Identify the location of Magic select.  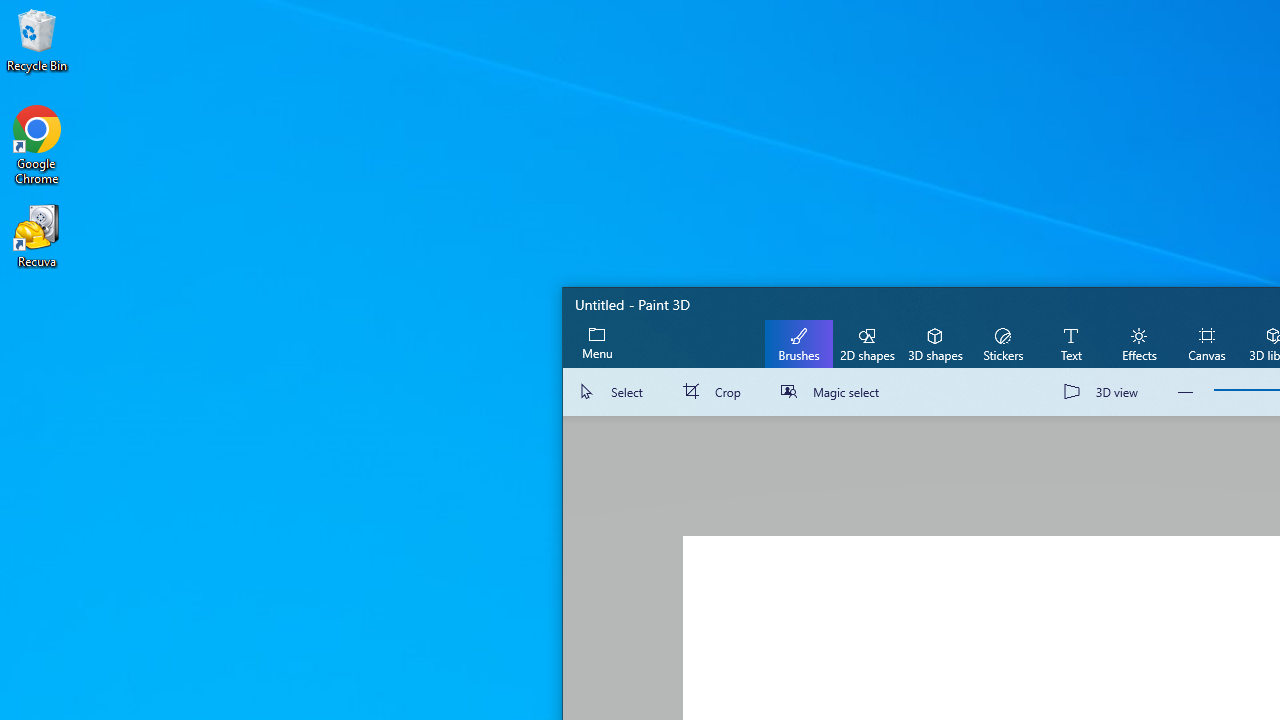
(834, 392).